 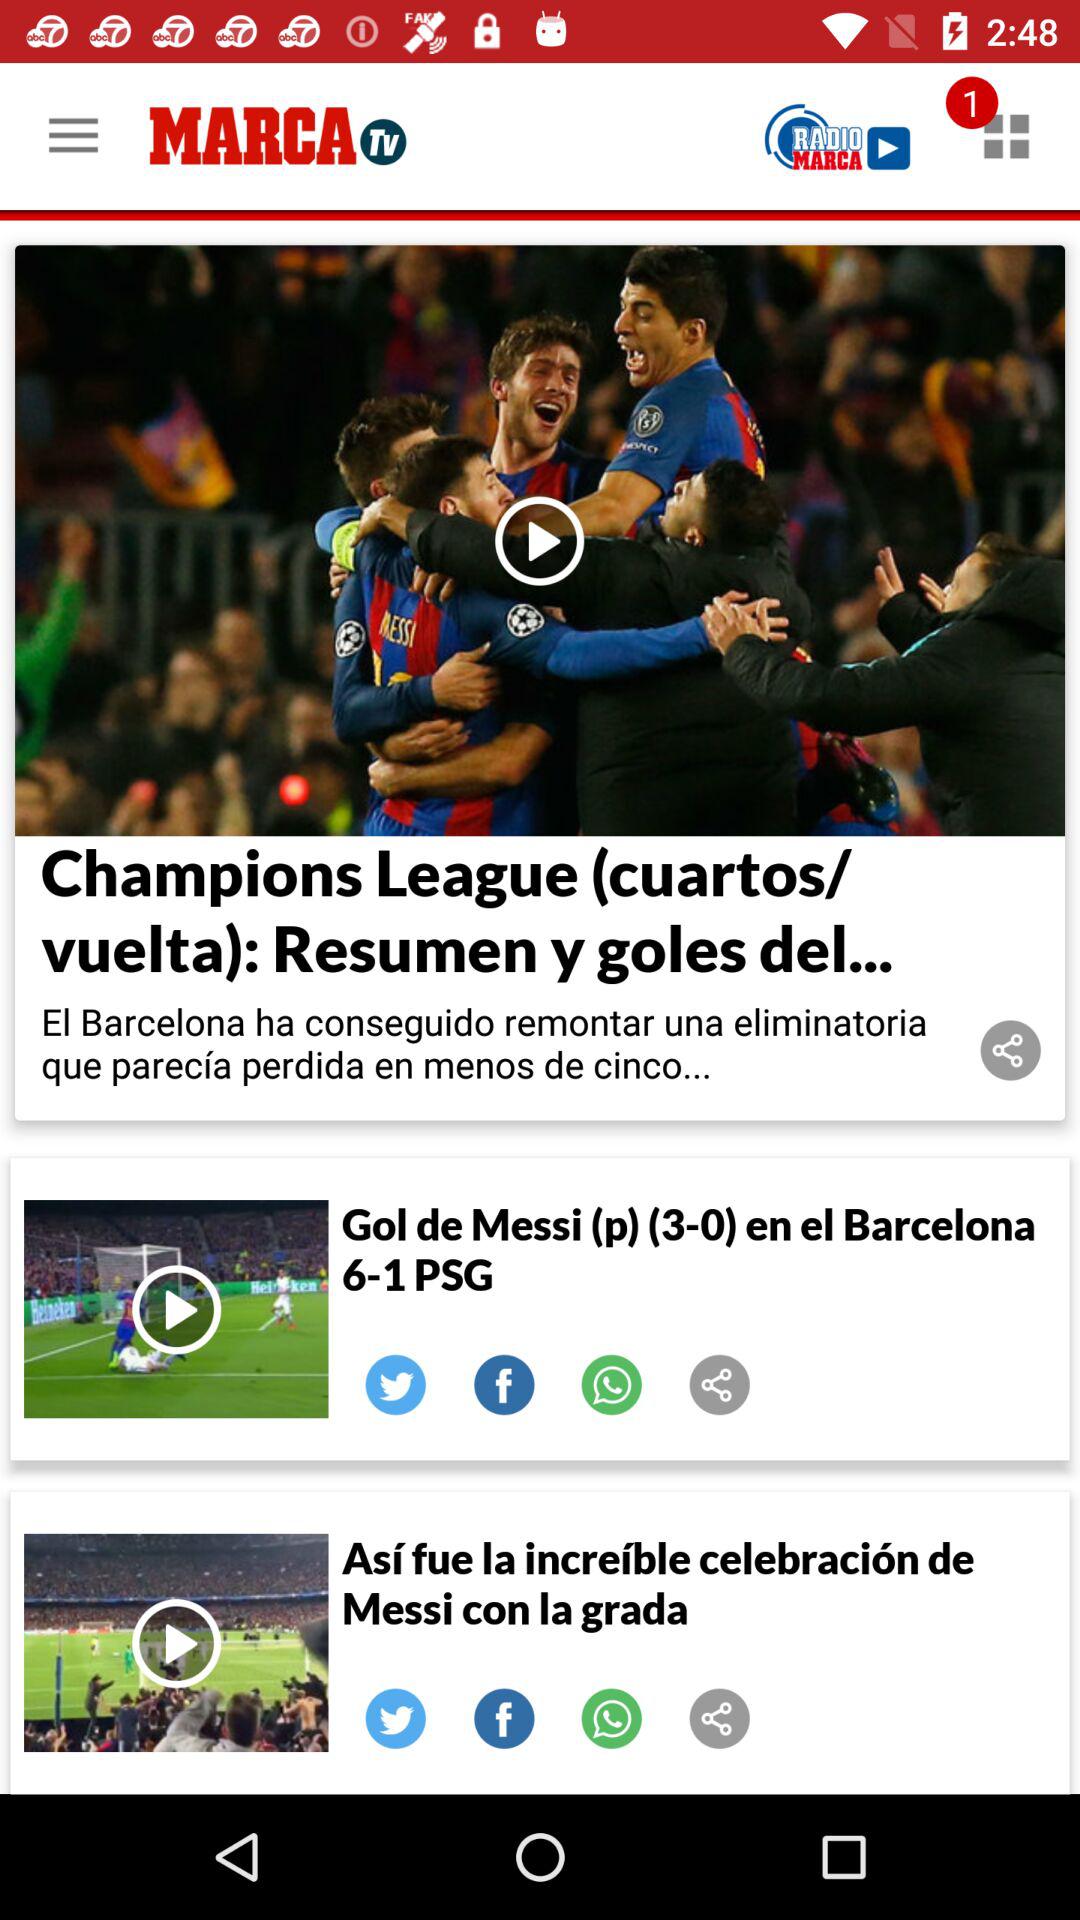 I want to click on play video, so click(x=176, y=1309).